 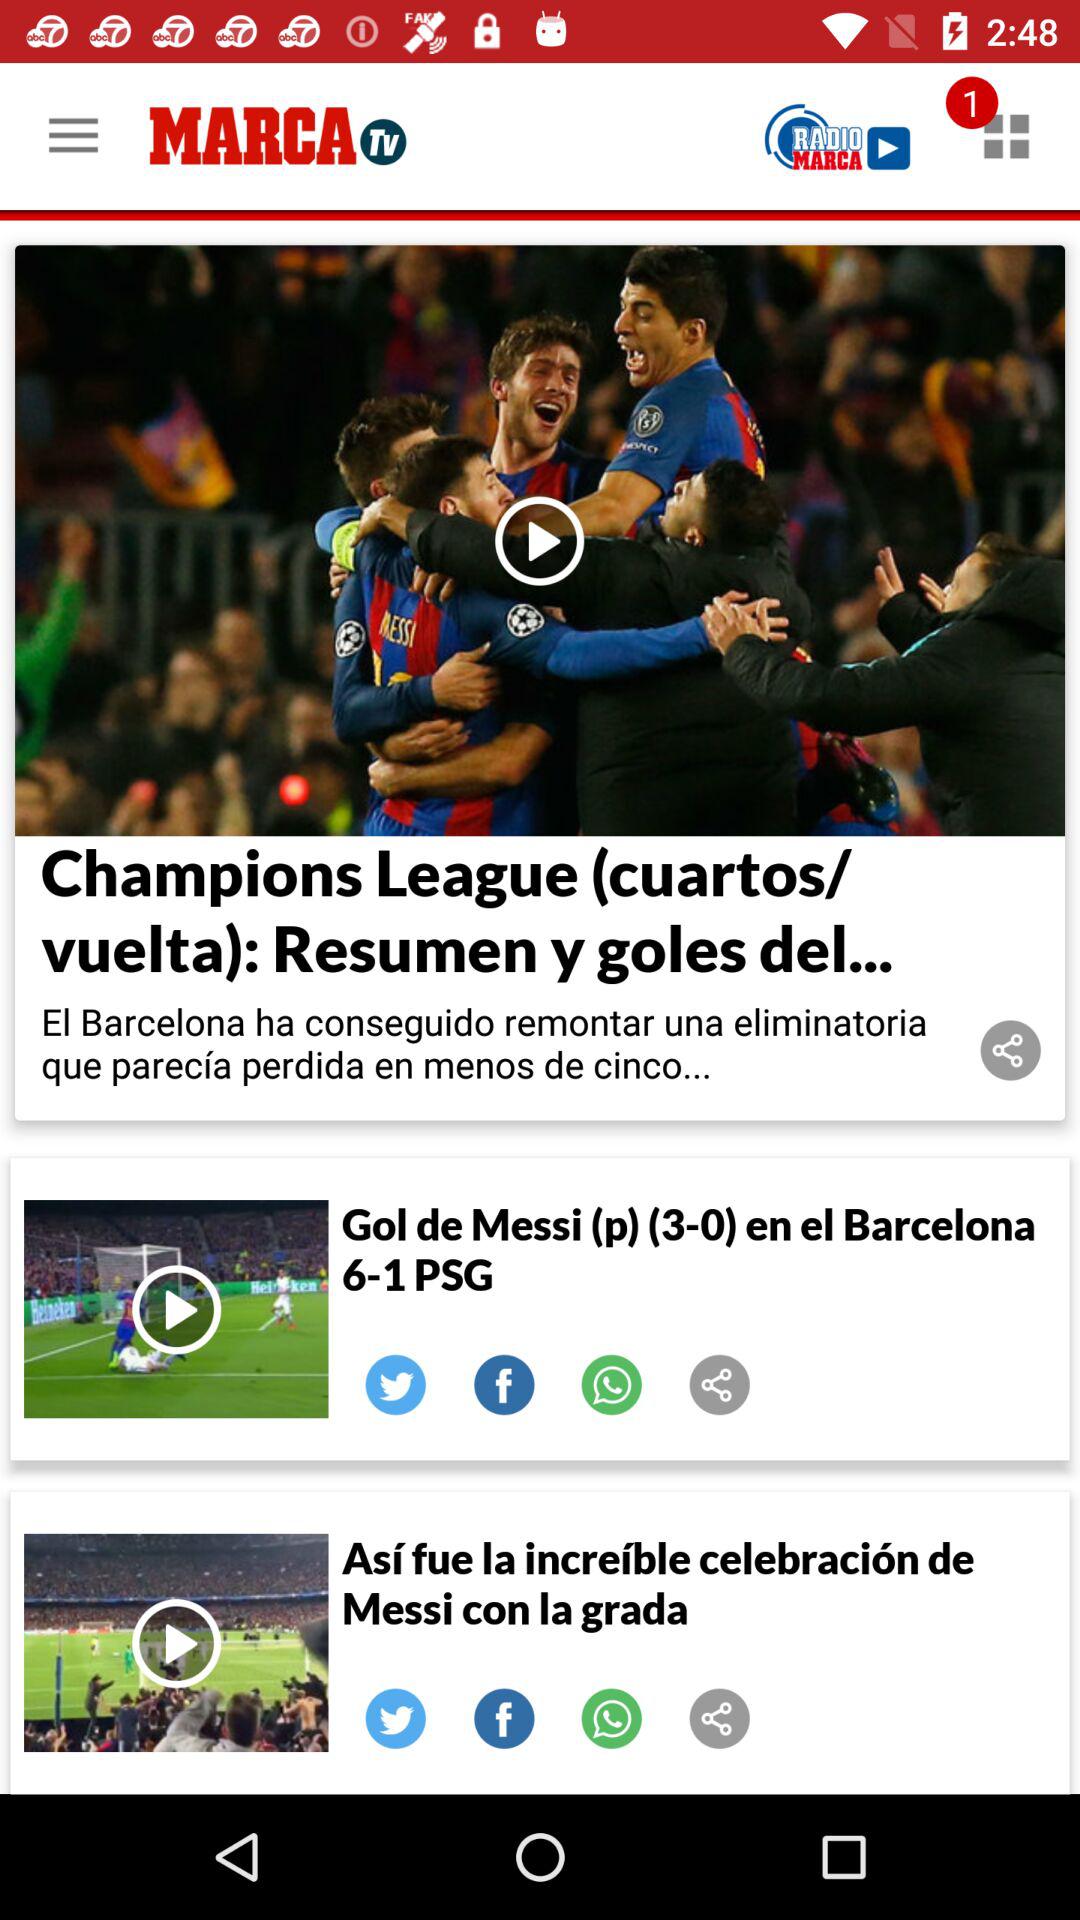 I want to click on play video, so click(x=176, y=1309).